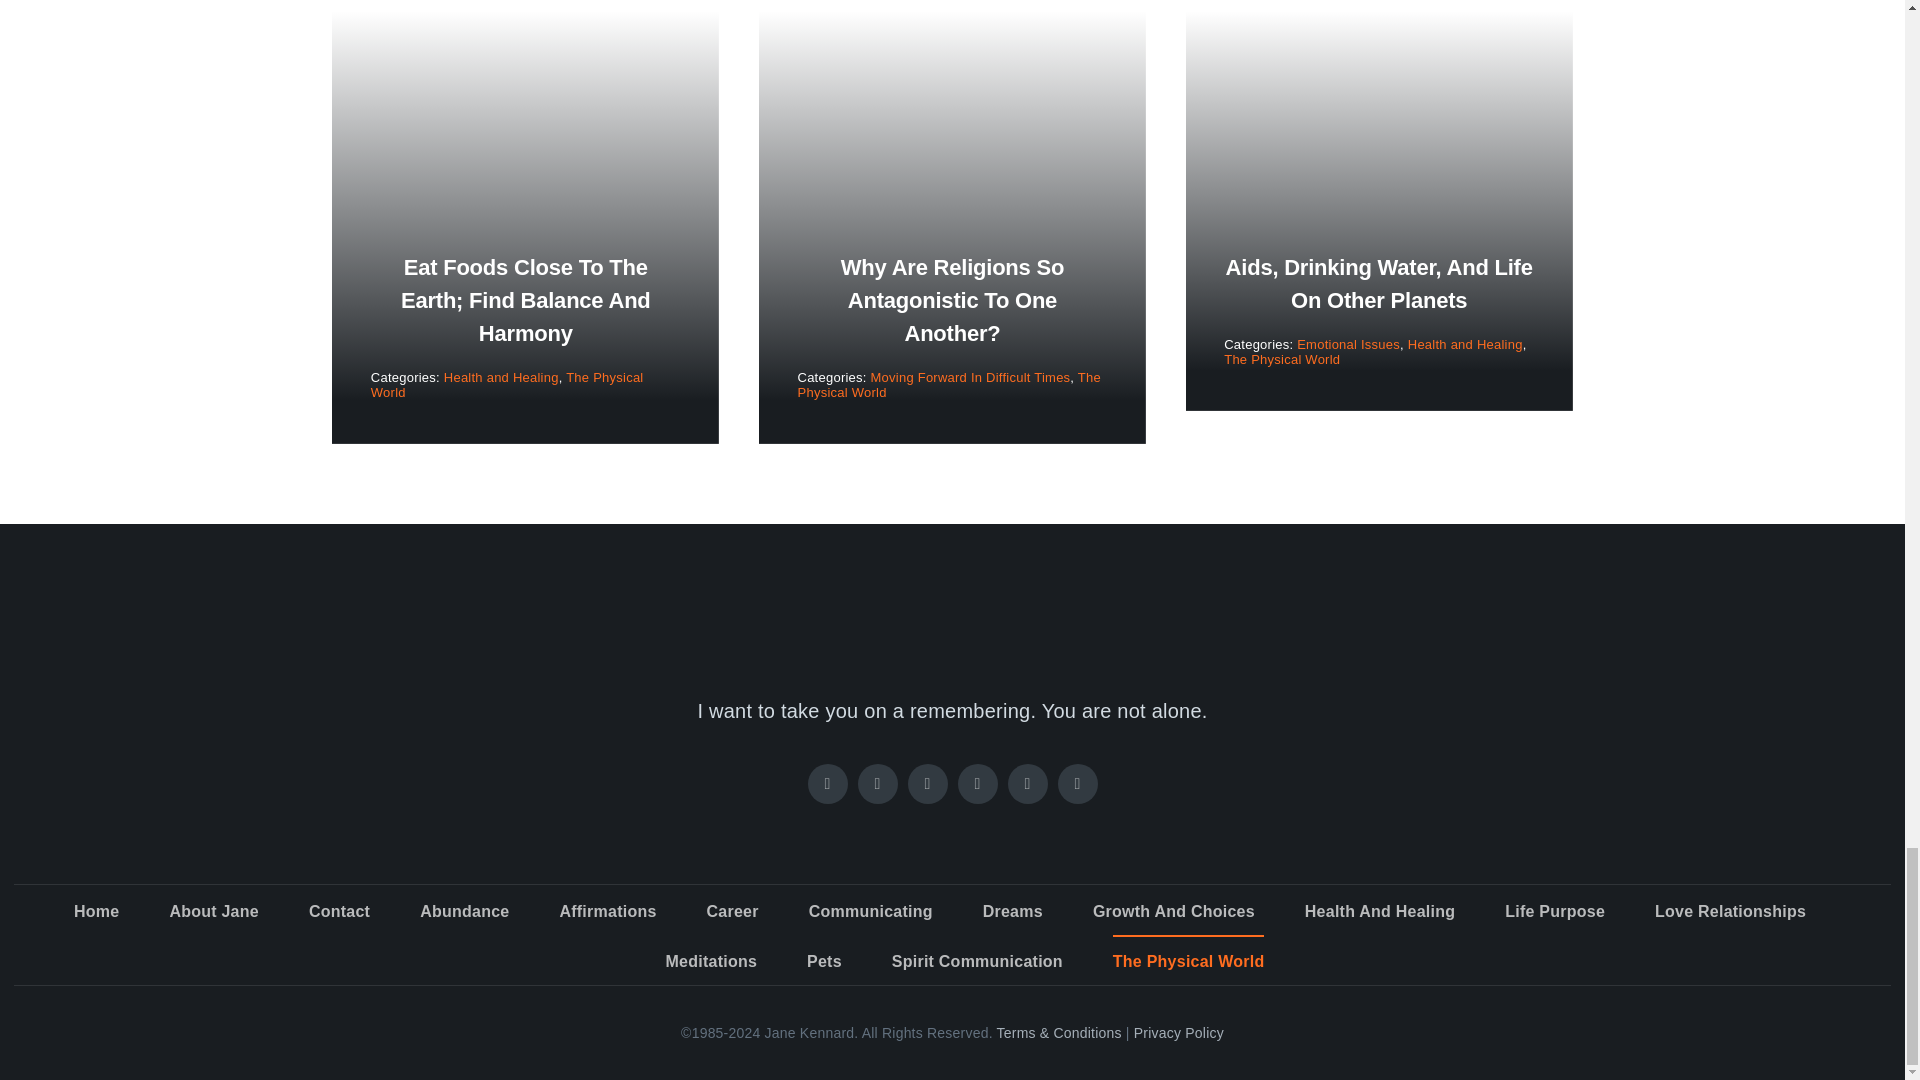 The image size is (1920, 1080). What do you see at coordinates (1028, 783) in the screenshot?
I see `YouTube` at bounding box center [1028, 783].